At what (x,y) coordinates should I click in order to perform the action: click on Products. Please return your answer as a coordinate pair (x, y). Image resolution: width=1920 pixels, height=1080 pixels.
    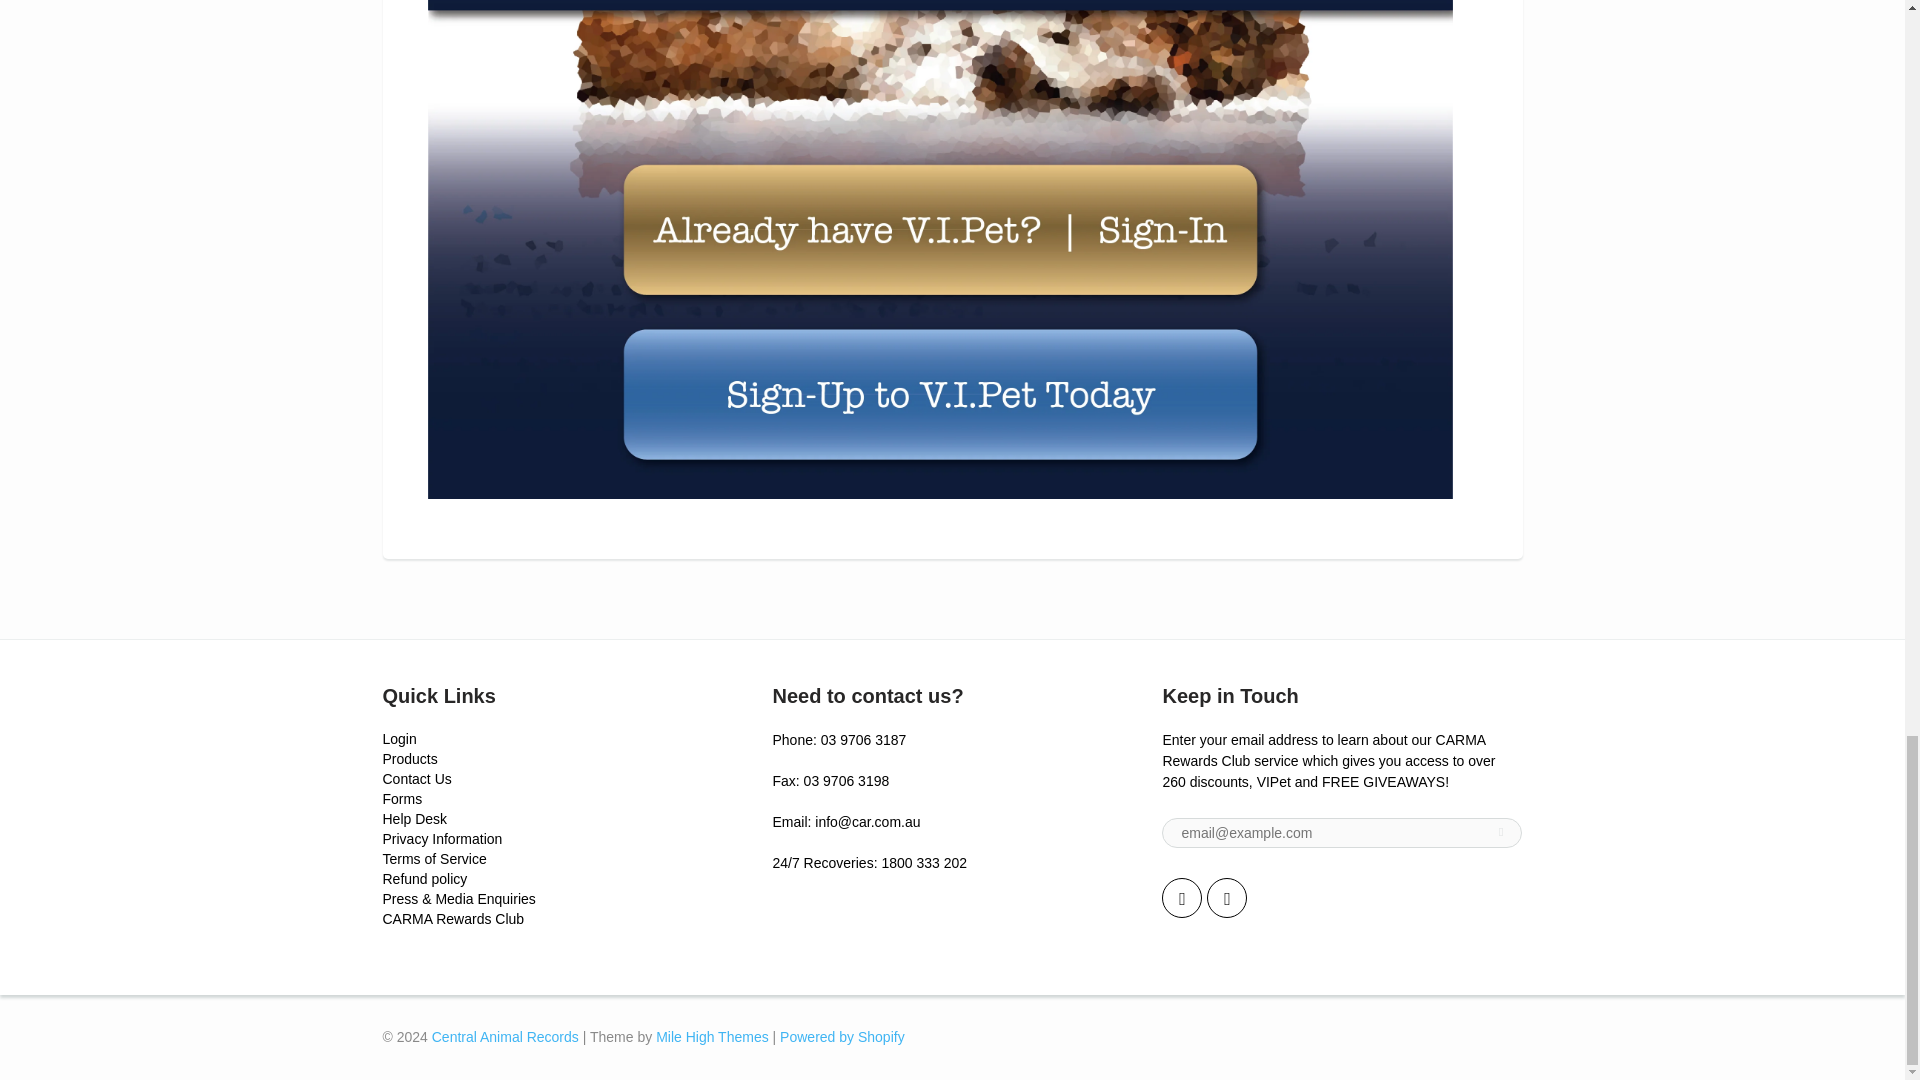
    Looking at the image, I should click on (410, 758).